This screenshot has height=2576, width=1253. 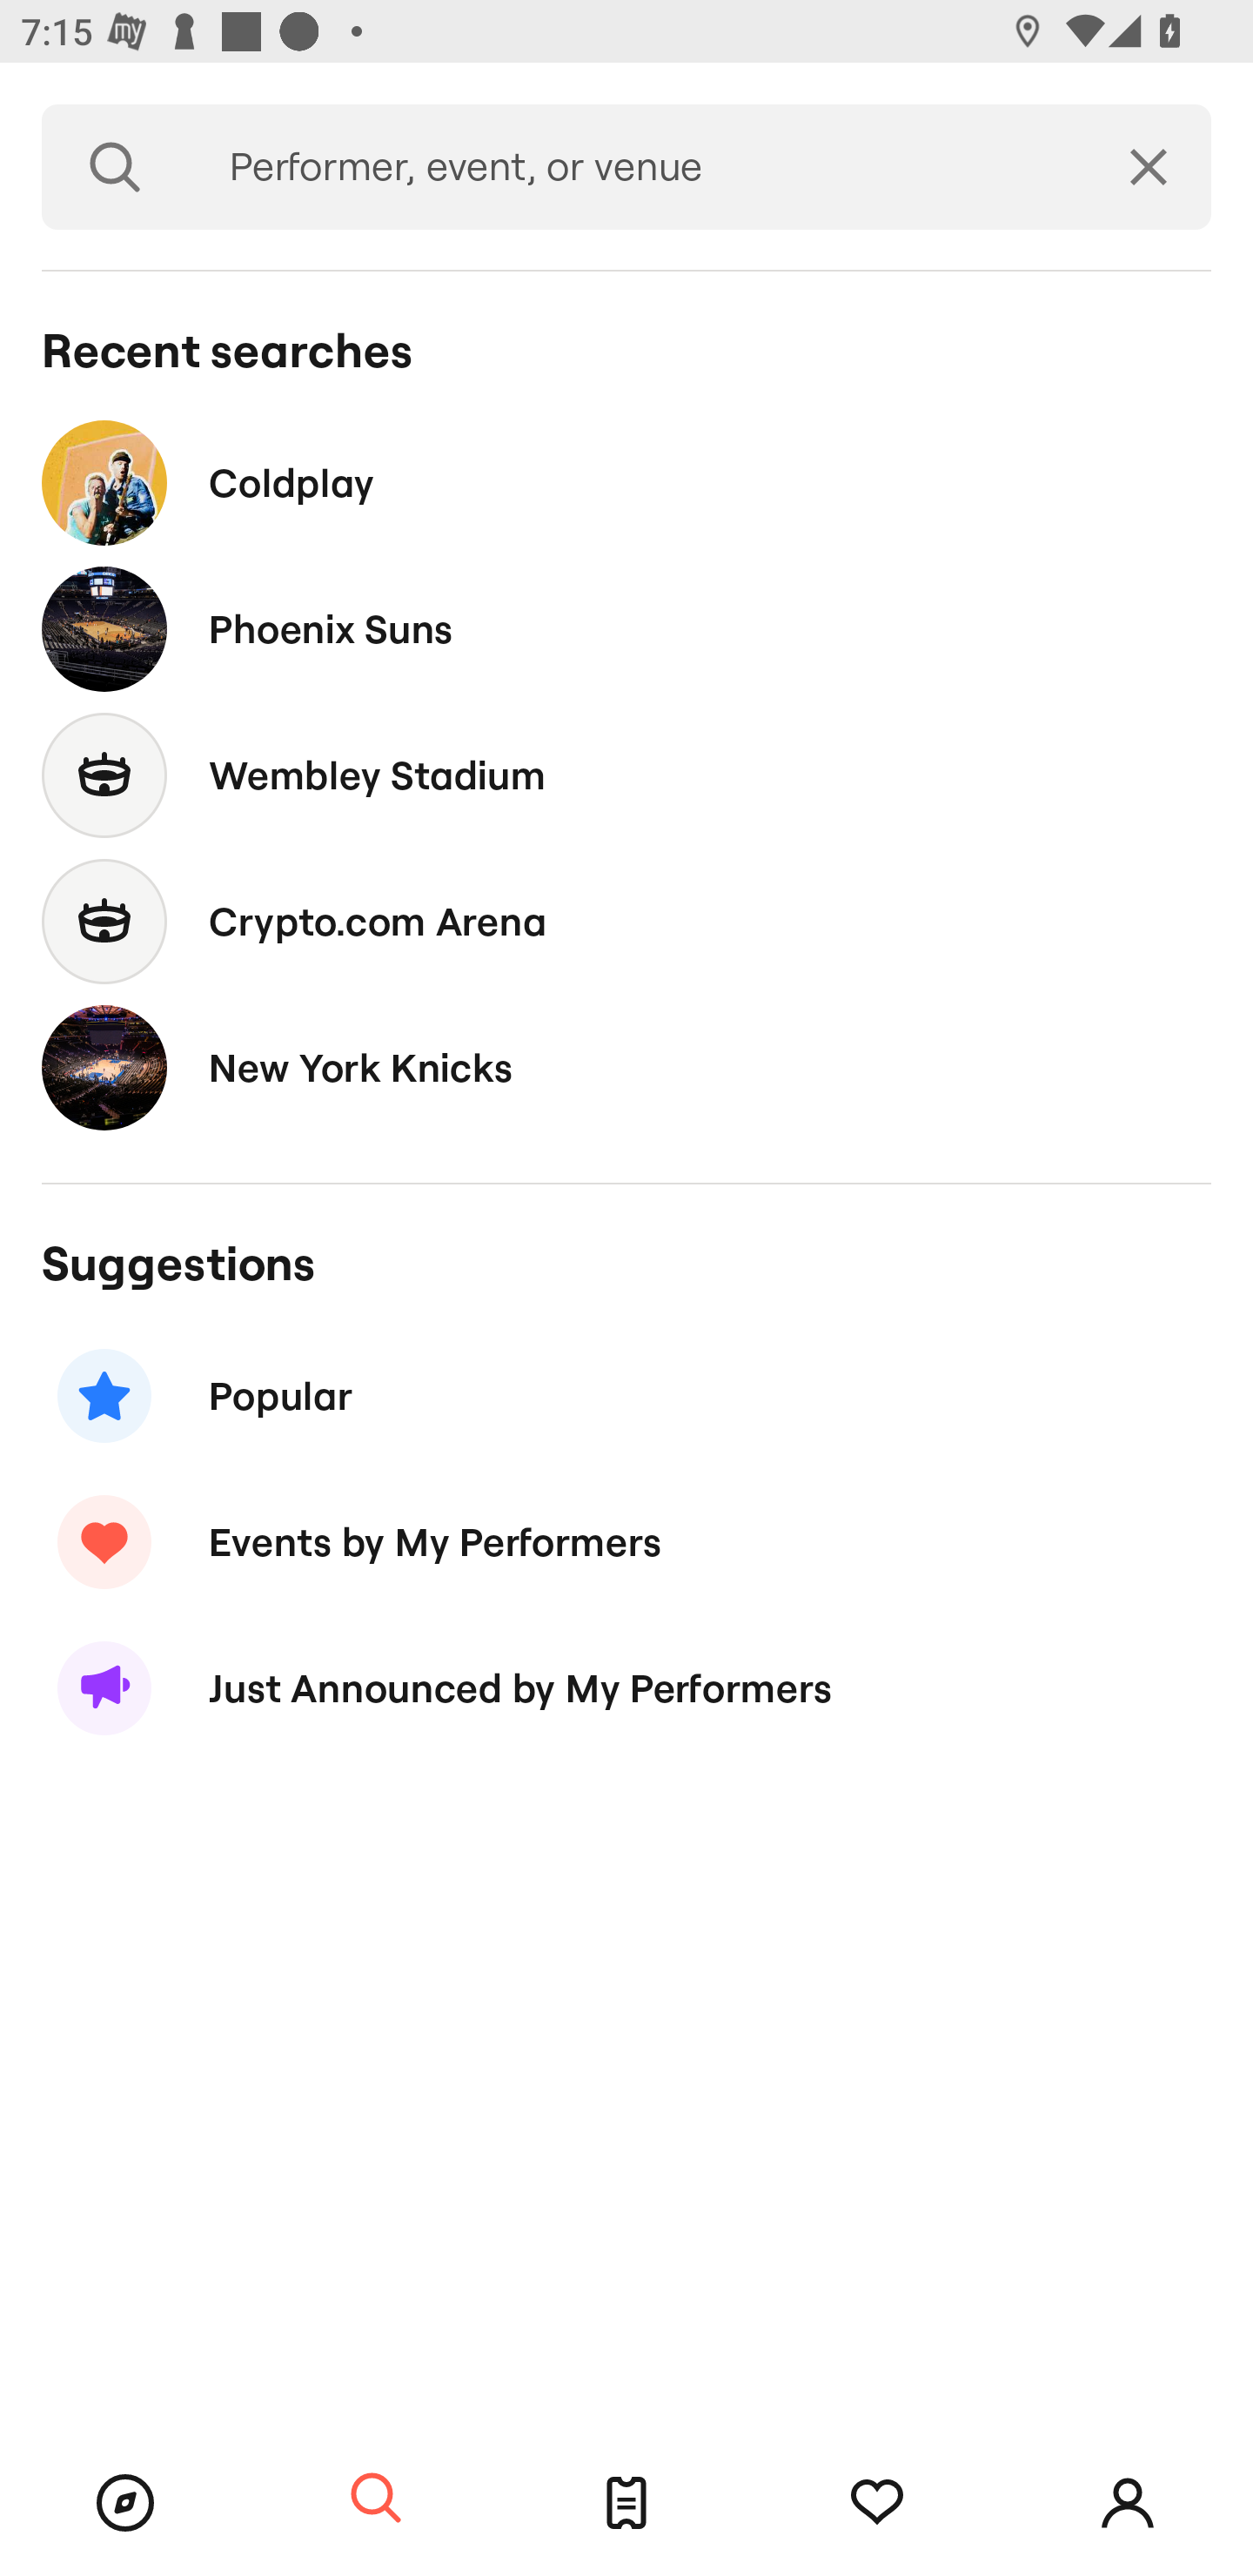 I want to click on Performer, event, or venue, so click(x=637, y=167).